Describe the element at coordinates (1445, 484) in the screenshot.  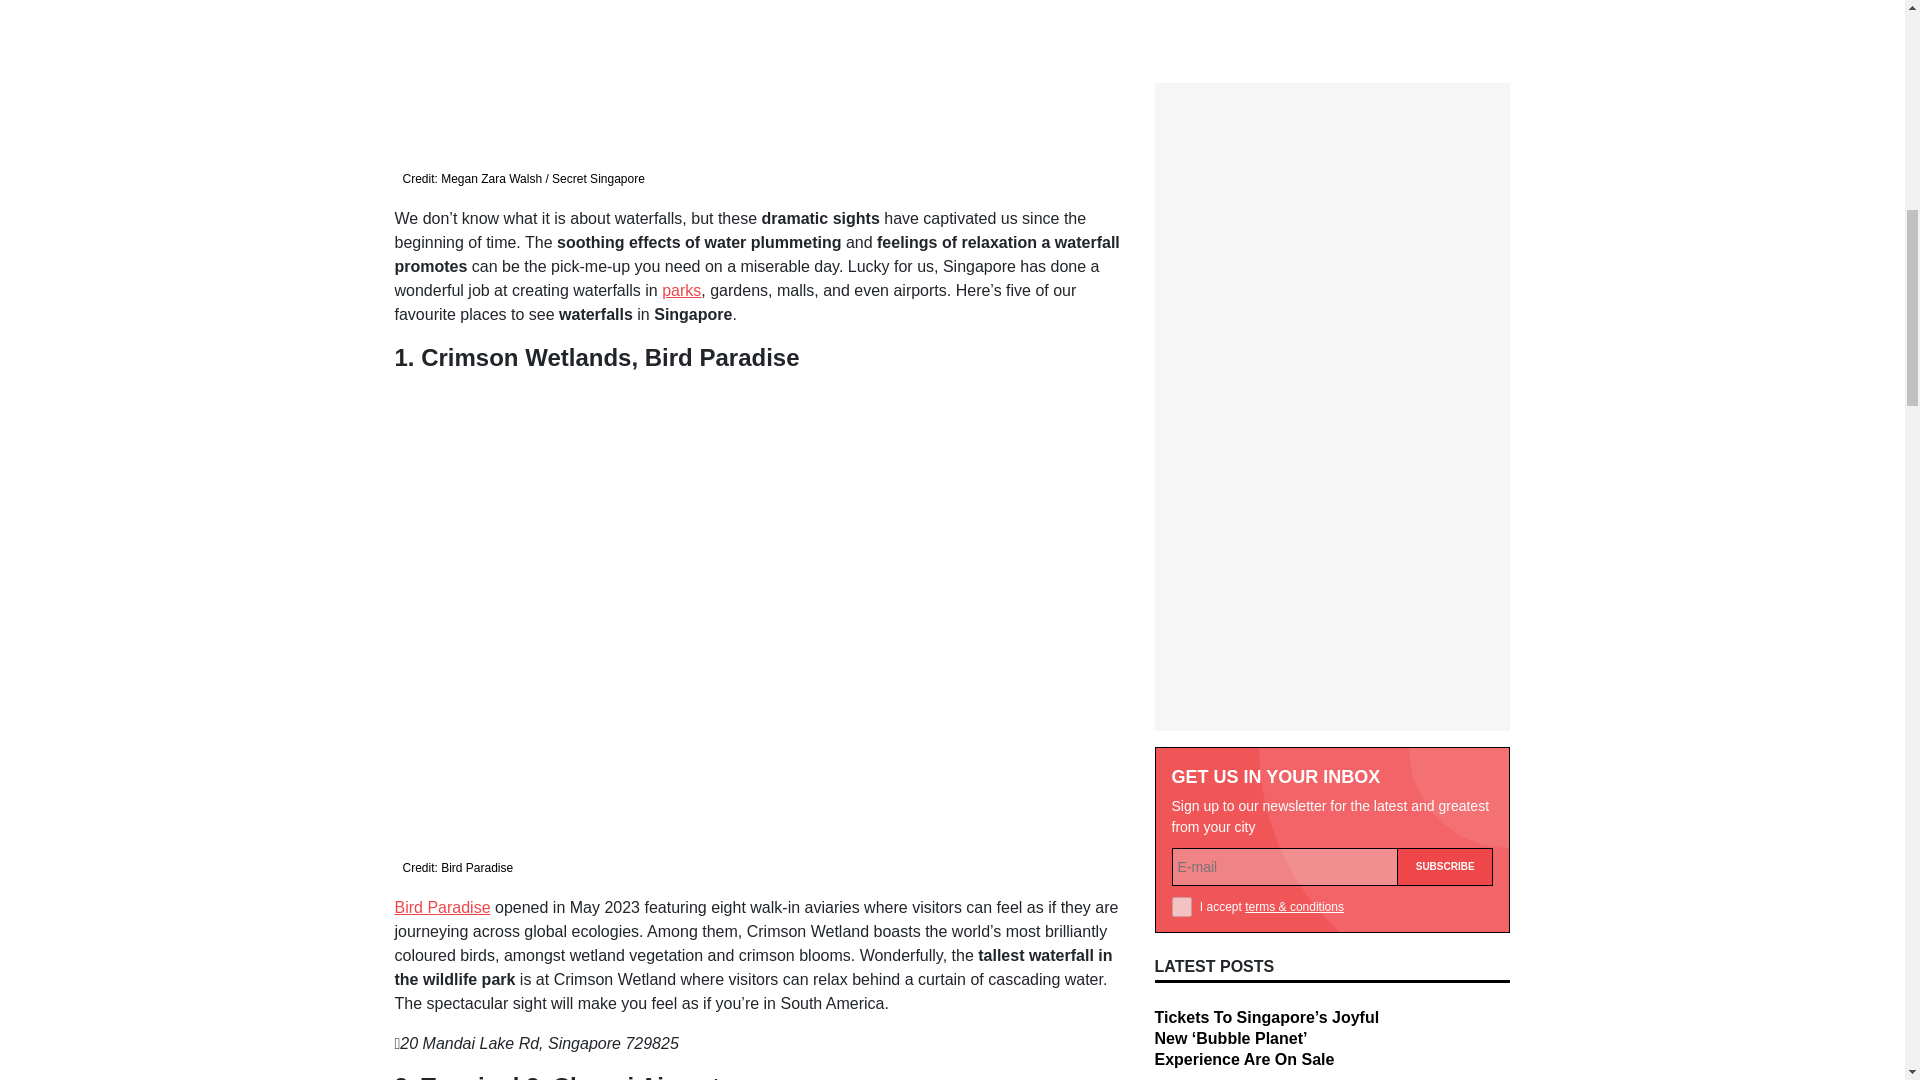
I see `Subscribe` at that location.